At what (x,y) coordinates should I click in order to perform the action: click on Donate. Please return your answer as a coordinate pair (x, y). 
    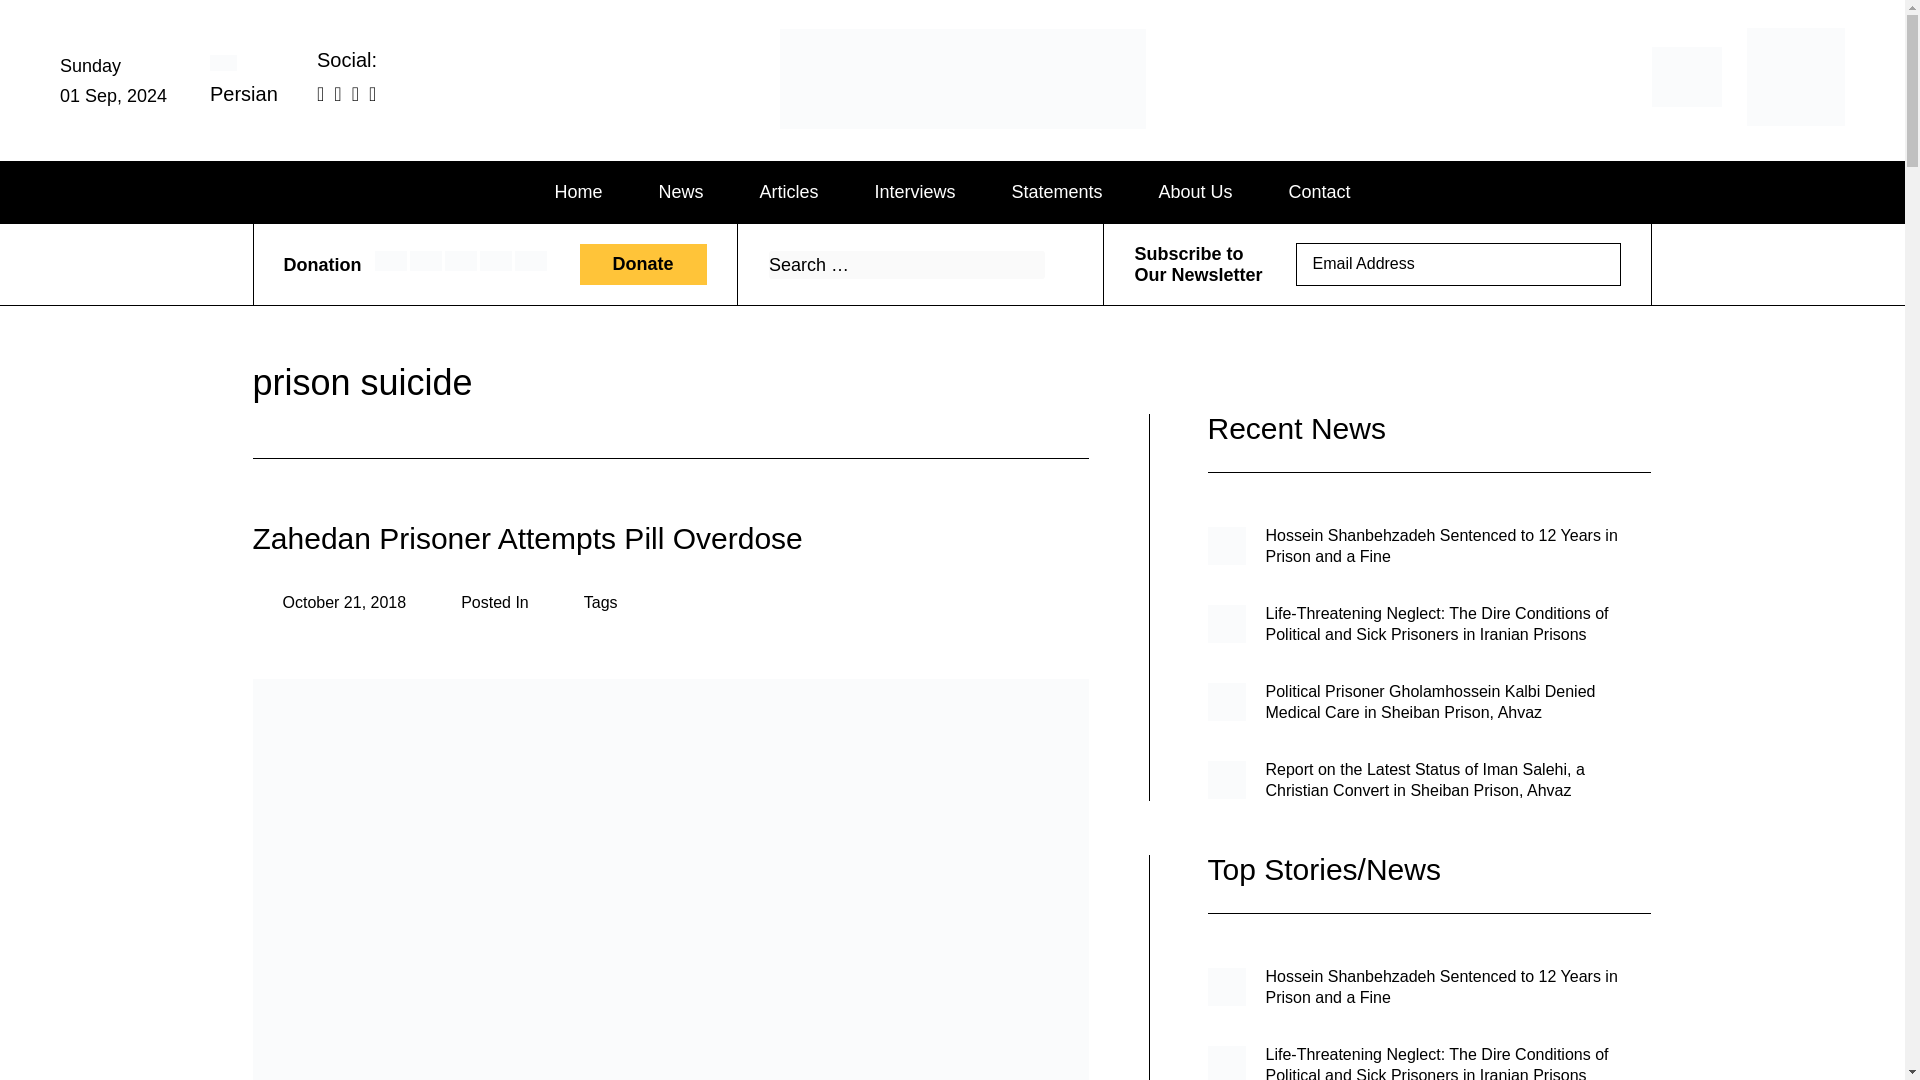
    Looking at the image, I should click on (642, 264).